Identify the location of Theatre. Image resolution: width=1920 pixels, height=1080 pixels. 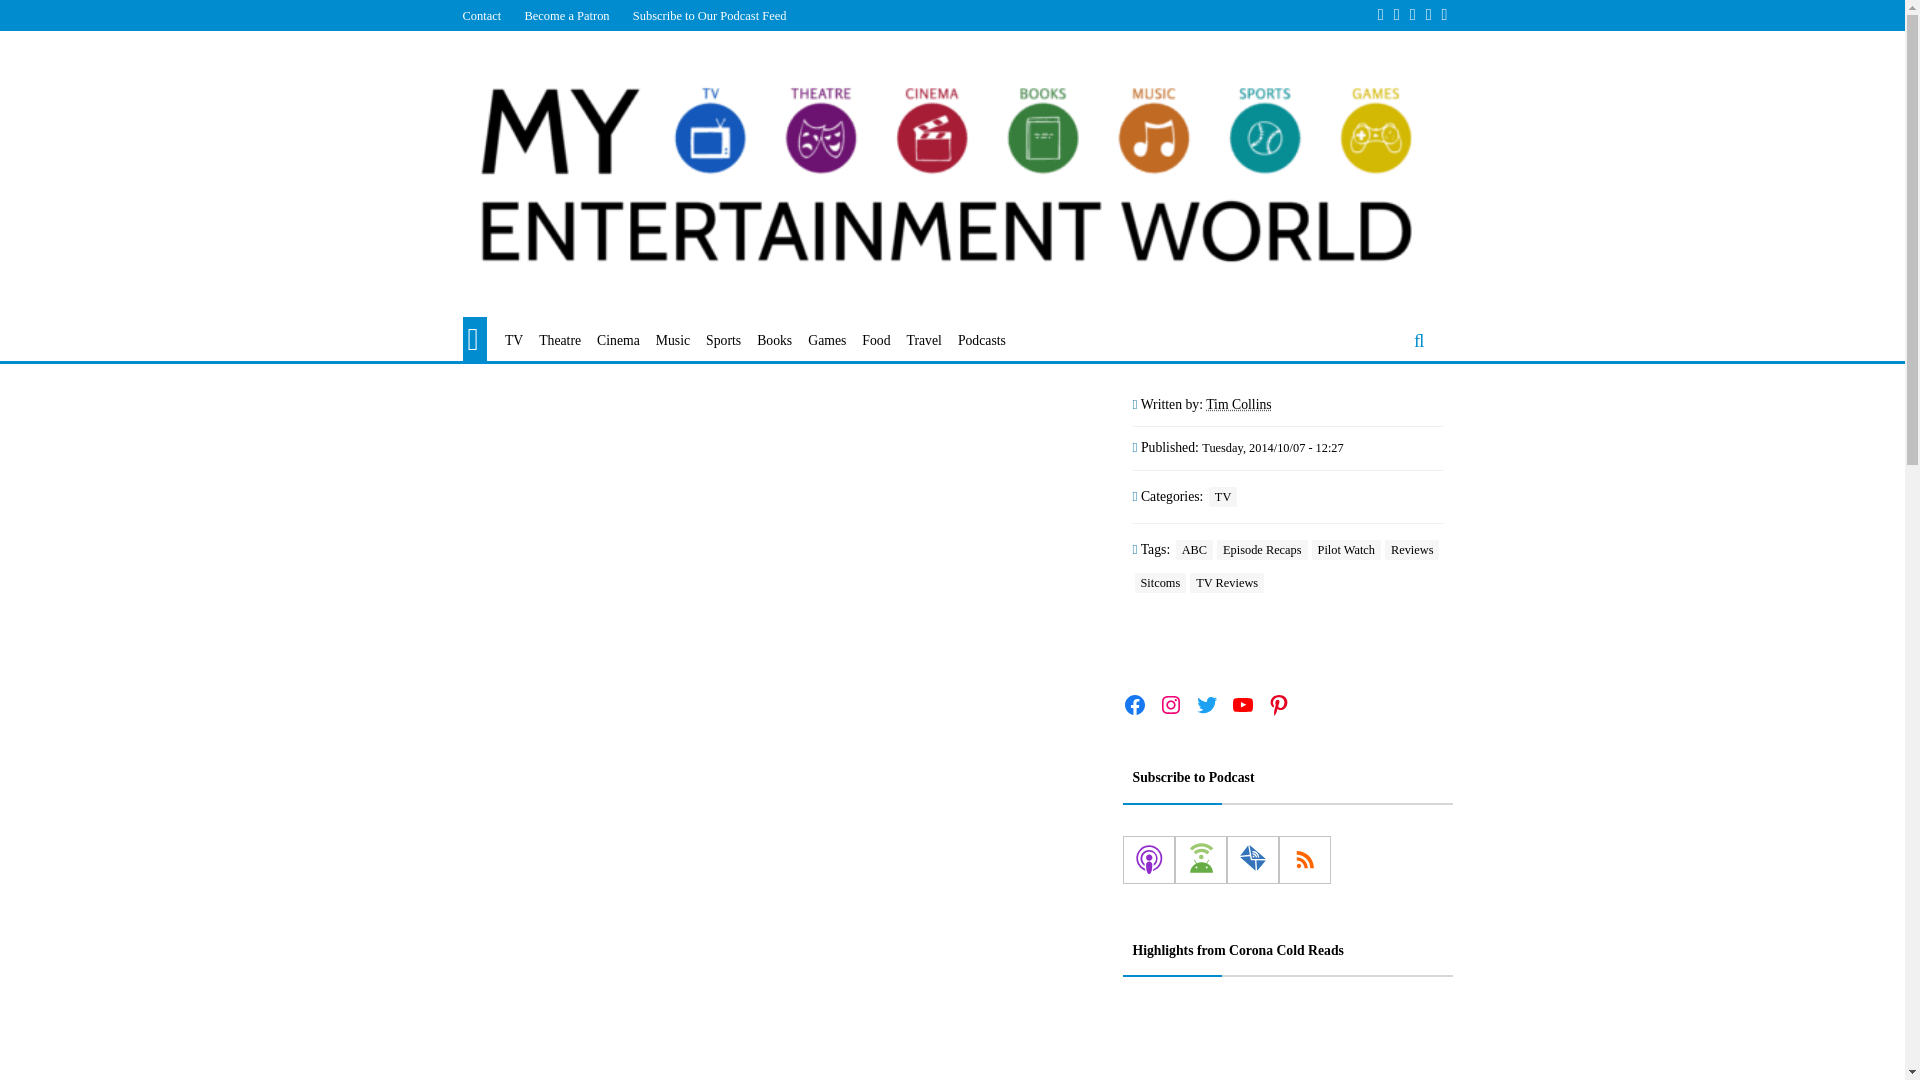
(560, 341).